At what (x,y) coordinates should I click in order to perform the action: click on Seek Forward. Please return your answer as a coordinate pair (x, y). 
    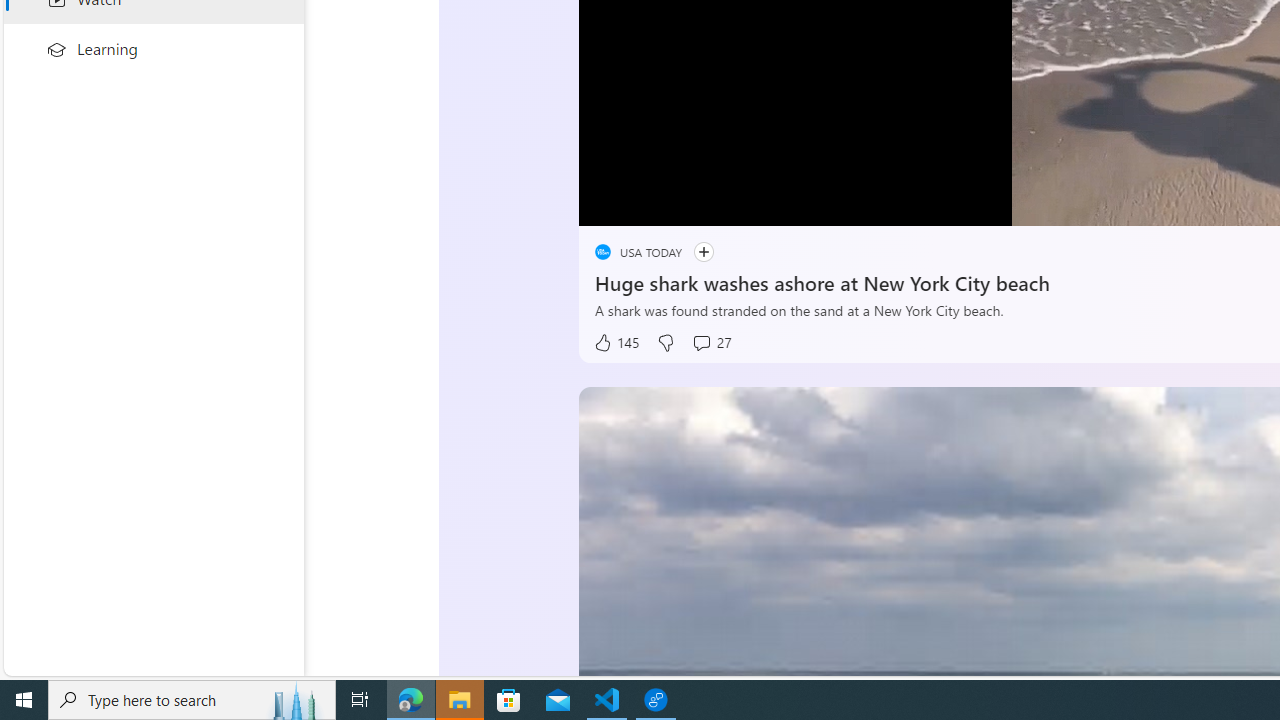
    Looking at the image, I should click on (688, 203).